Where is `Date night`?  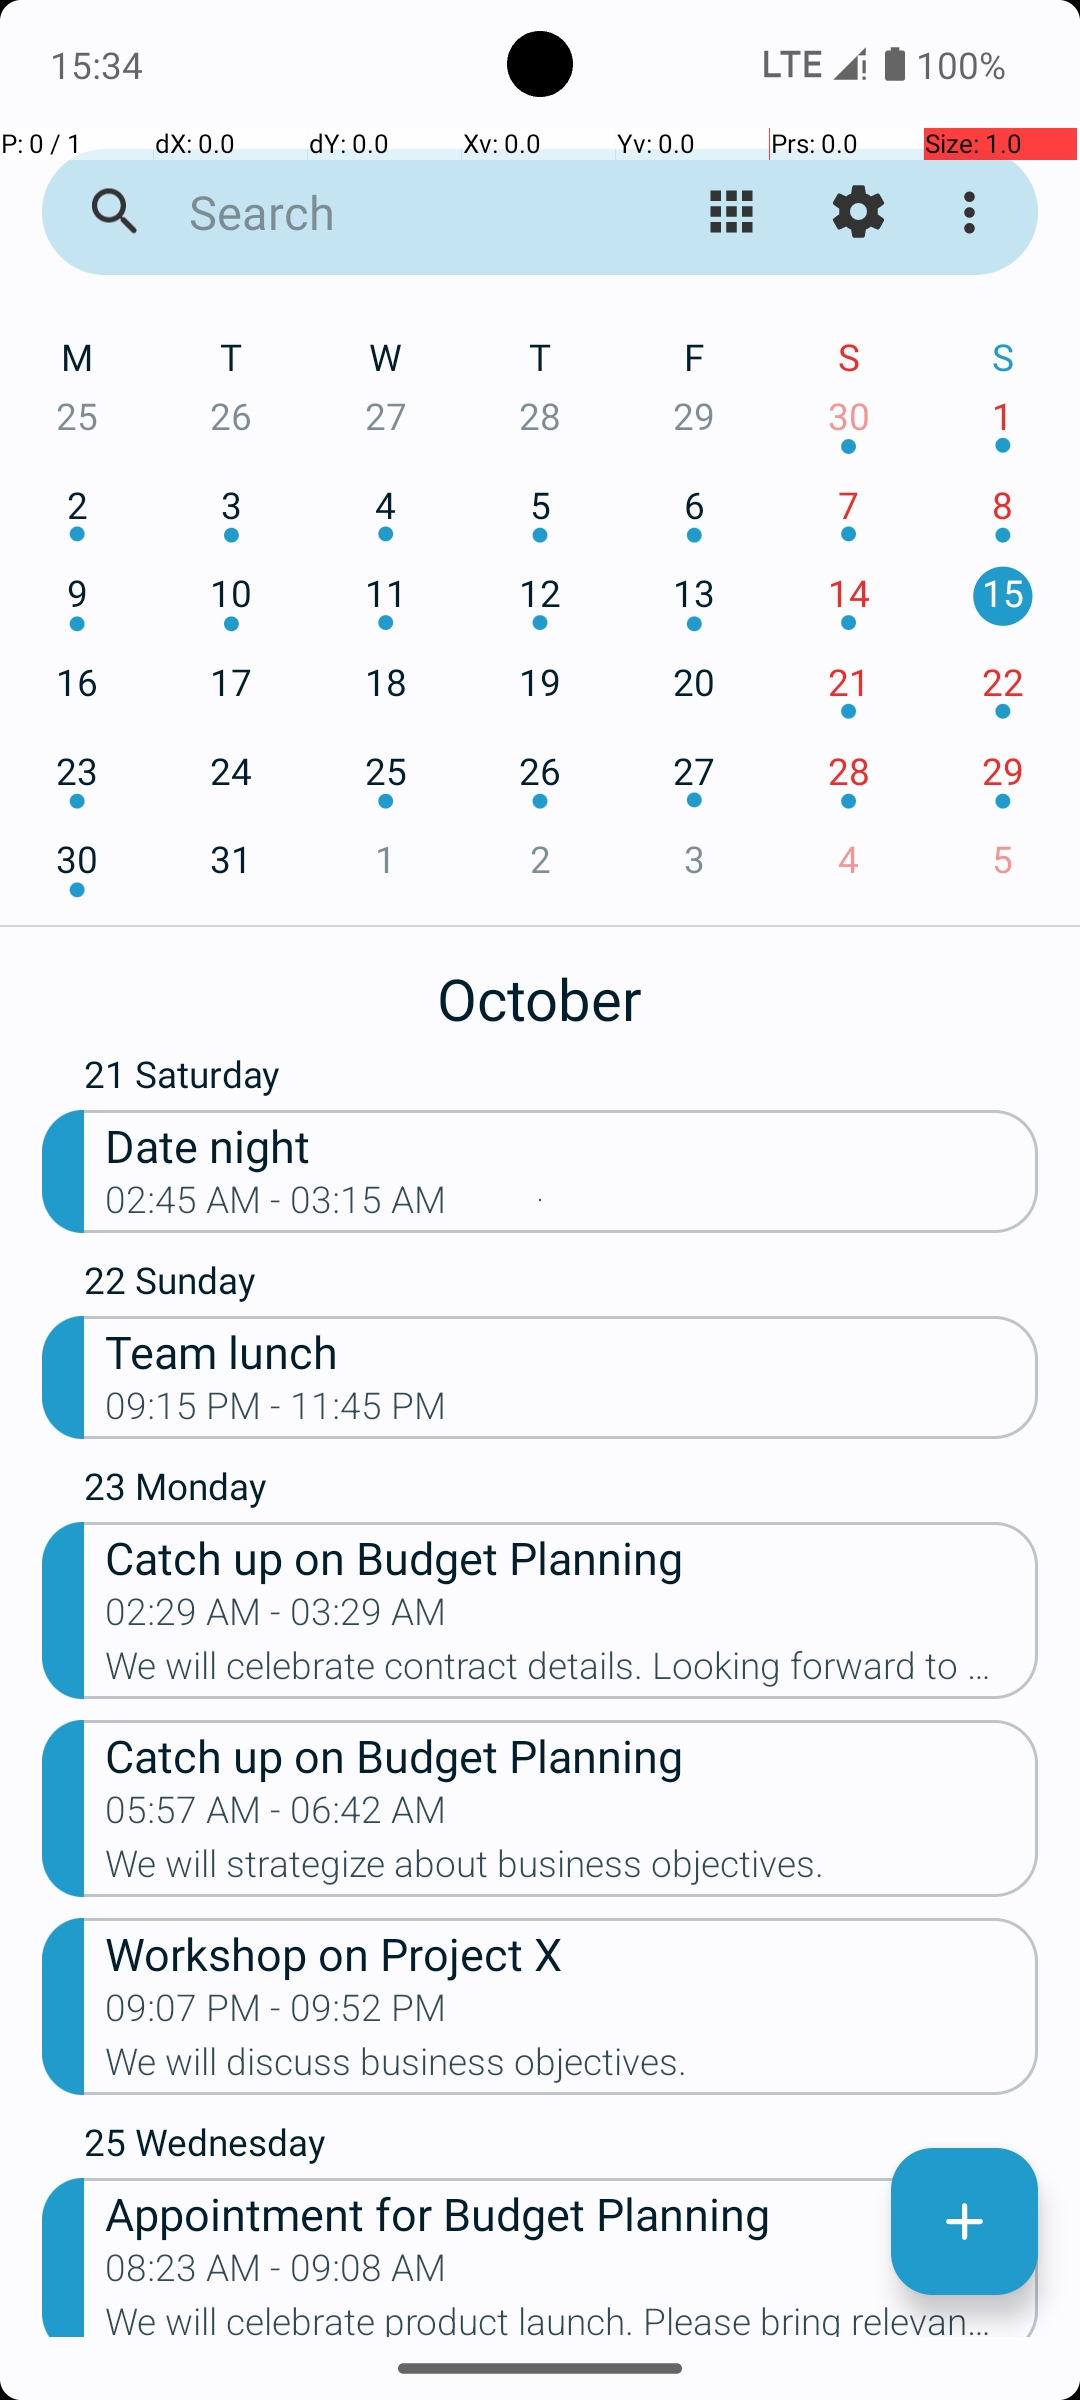 Date night is located at coordinates (572, 1144).